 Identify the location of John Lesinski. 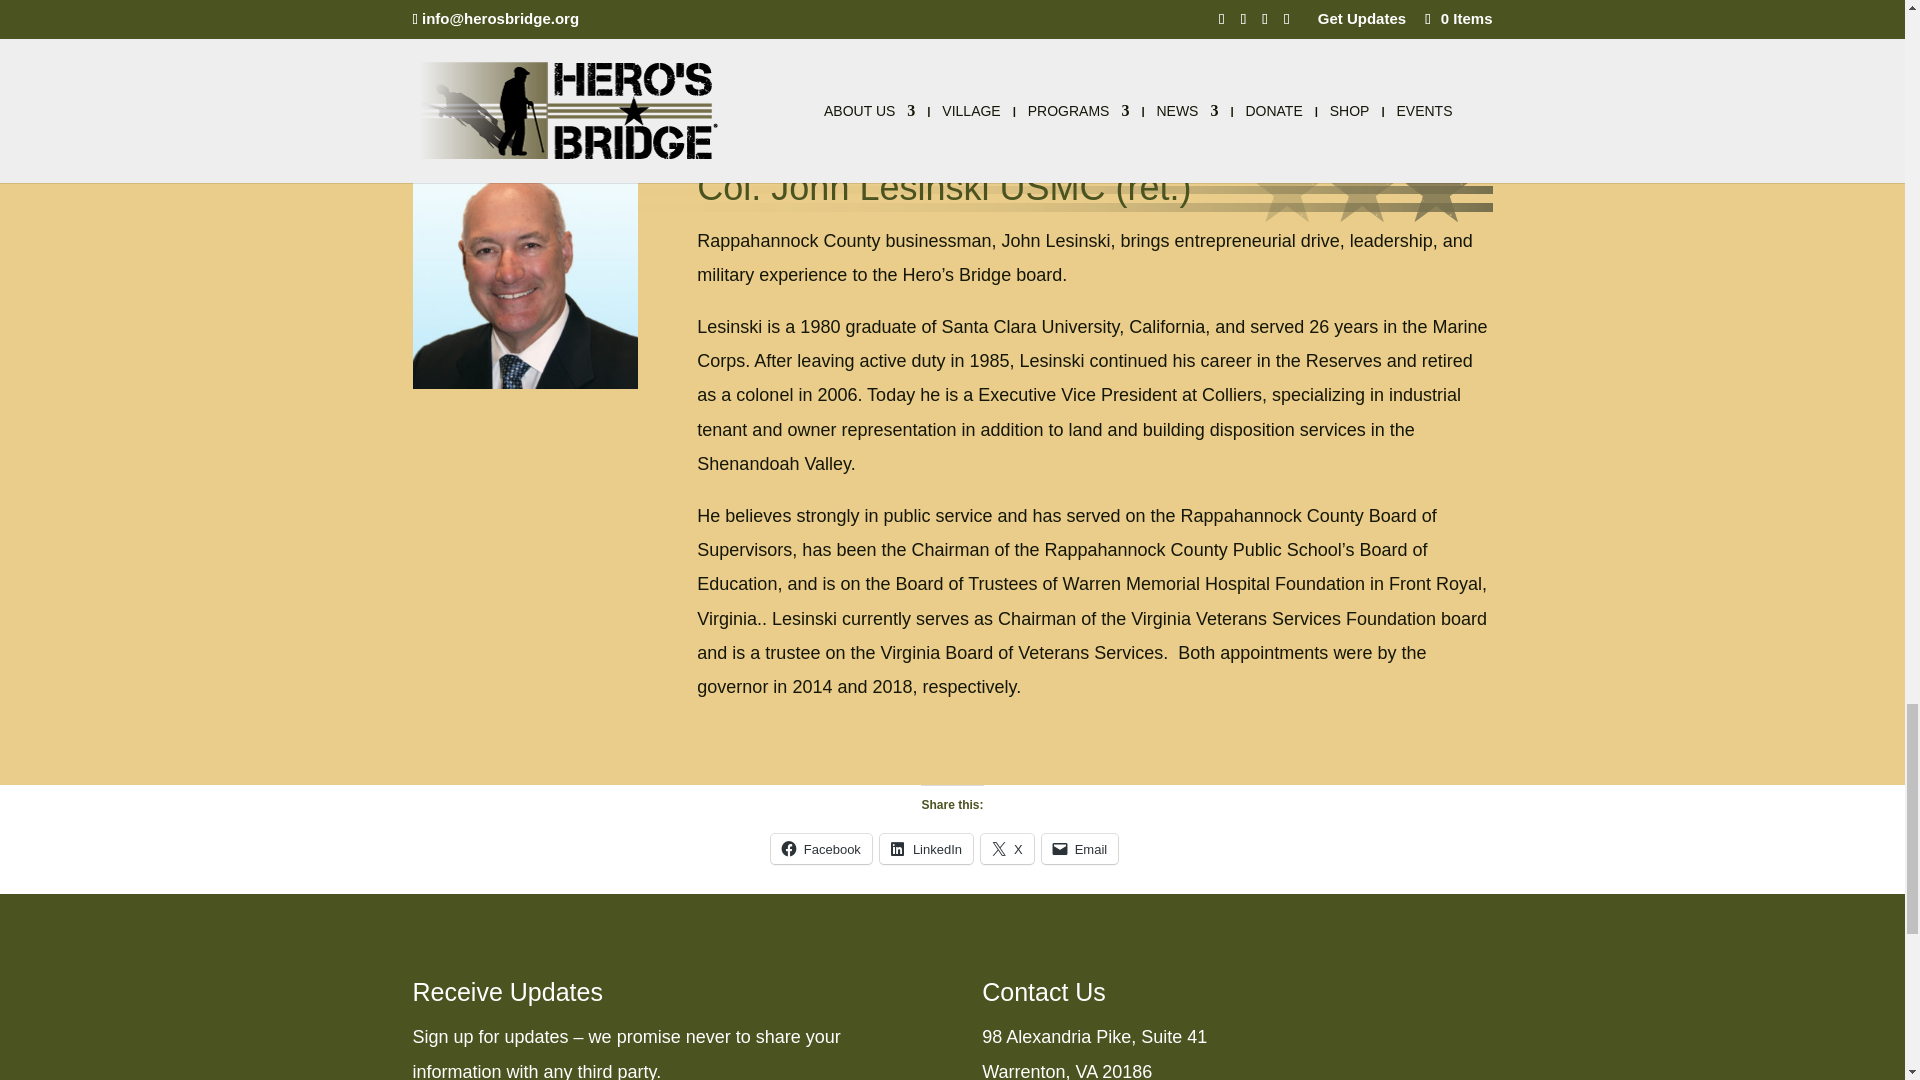
(524, 275).